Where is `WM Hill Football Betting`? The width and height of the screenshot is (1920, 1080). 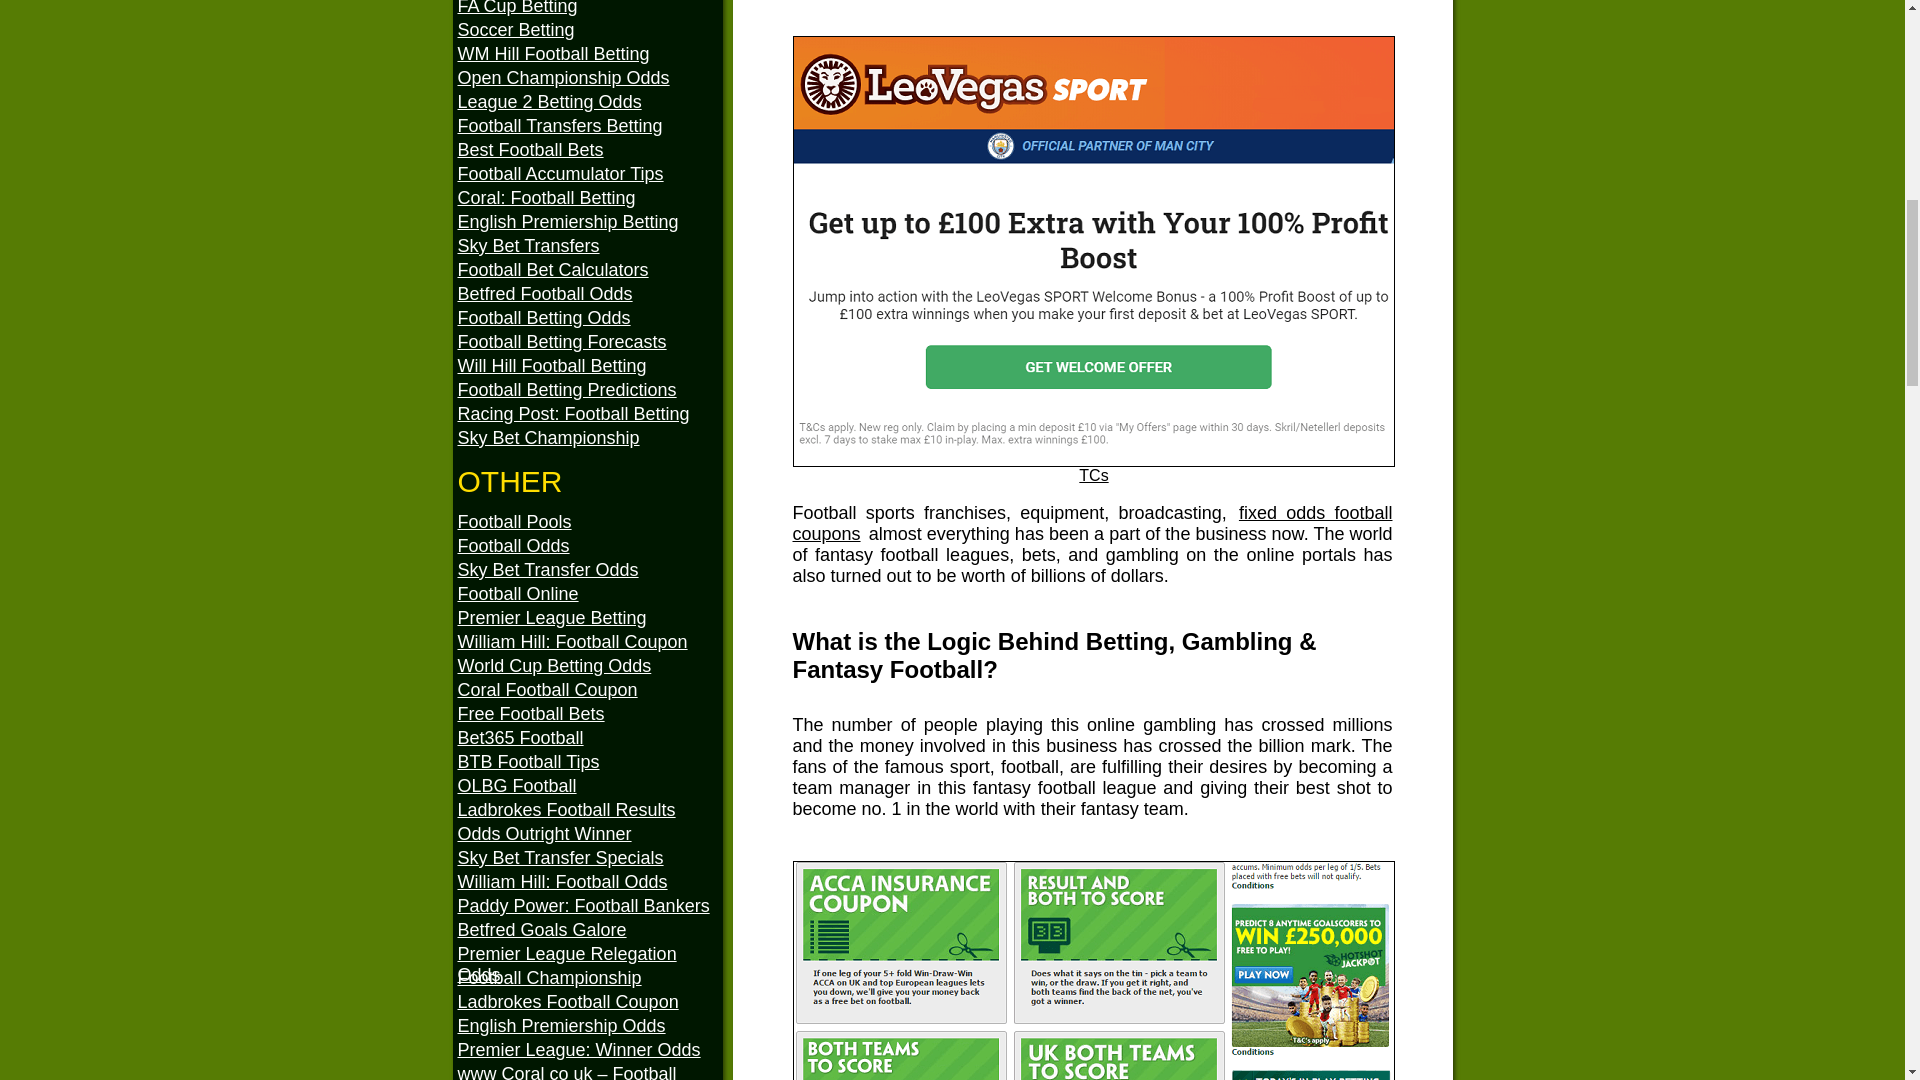
WM Hill Football Betting is located at coordinates (590, 54).